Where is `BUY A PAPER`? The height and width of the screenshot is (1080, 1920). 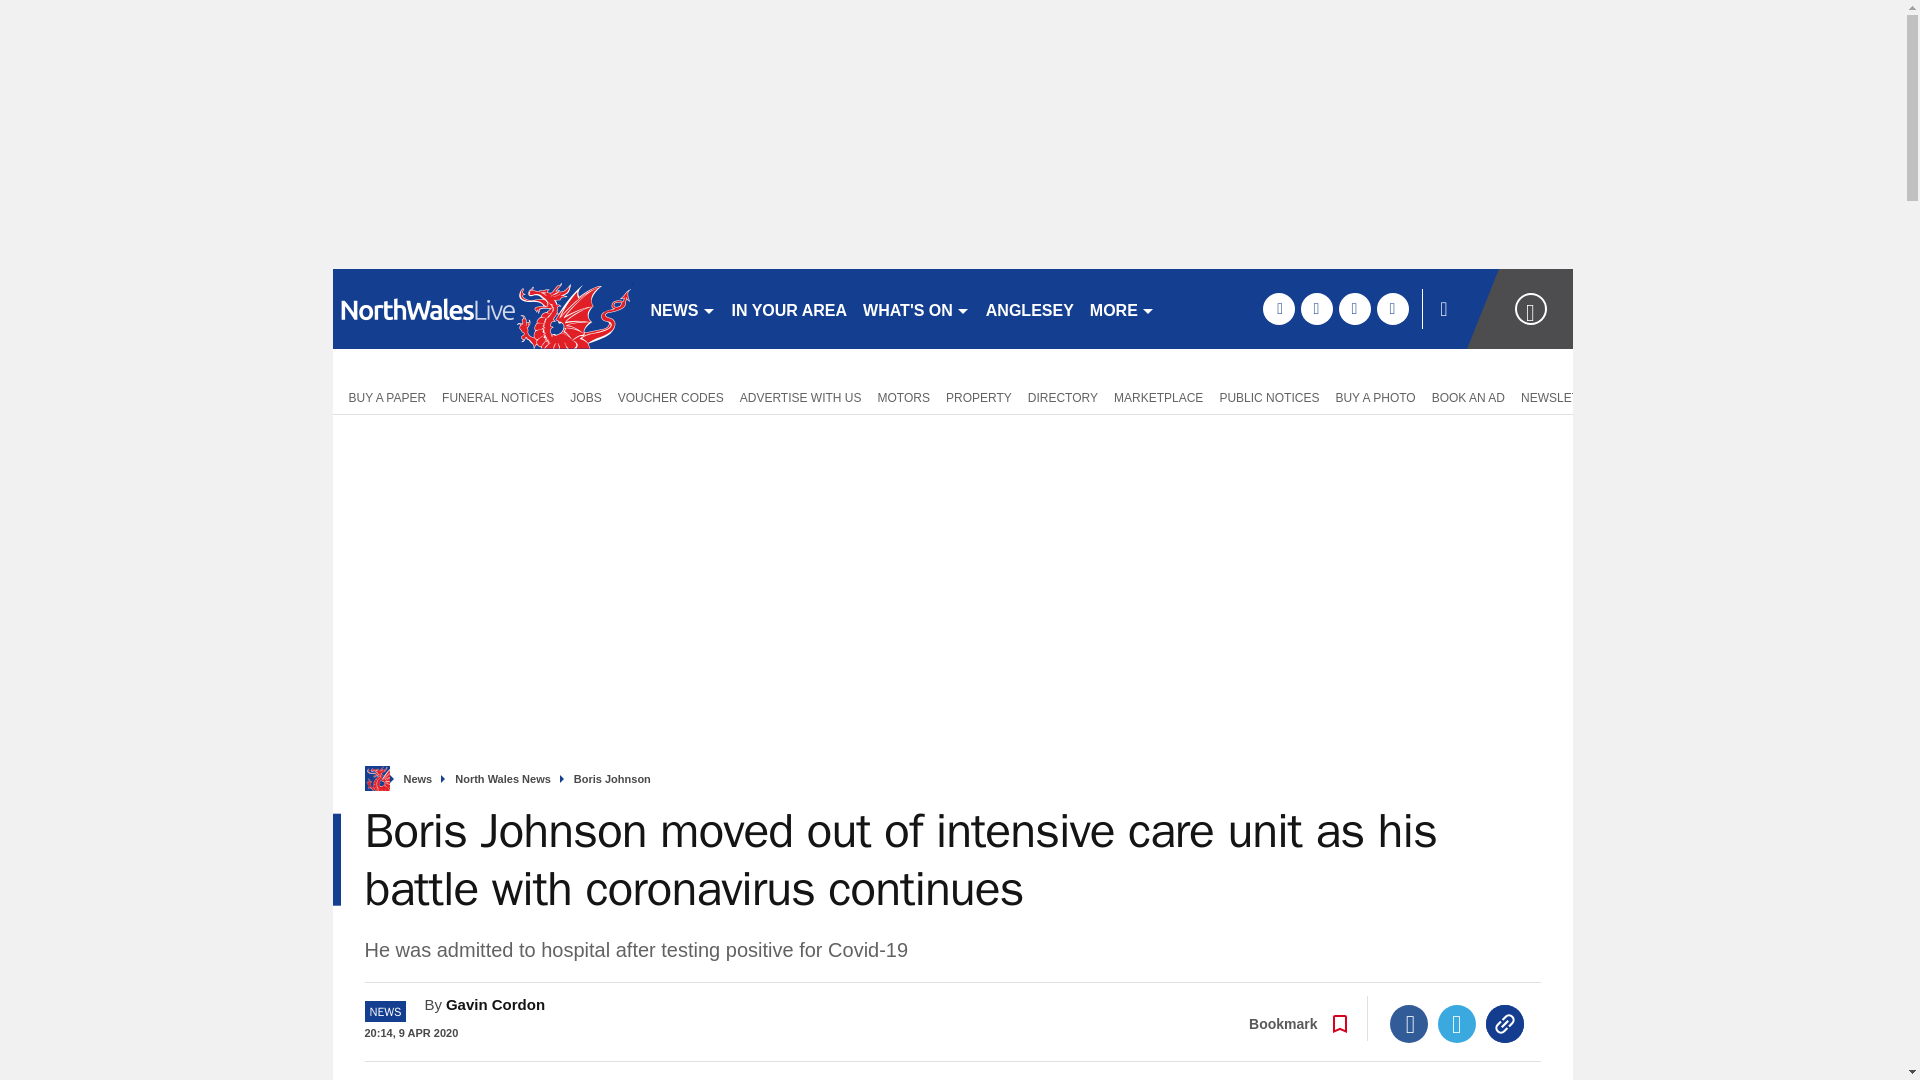 BUY A PAPER is located at coordinates (382, 396).